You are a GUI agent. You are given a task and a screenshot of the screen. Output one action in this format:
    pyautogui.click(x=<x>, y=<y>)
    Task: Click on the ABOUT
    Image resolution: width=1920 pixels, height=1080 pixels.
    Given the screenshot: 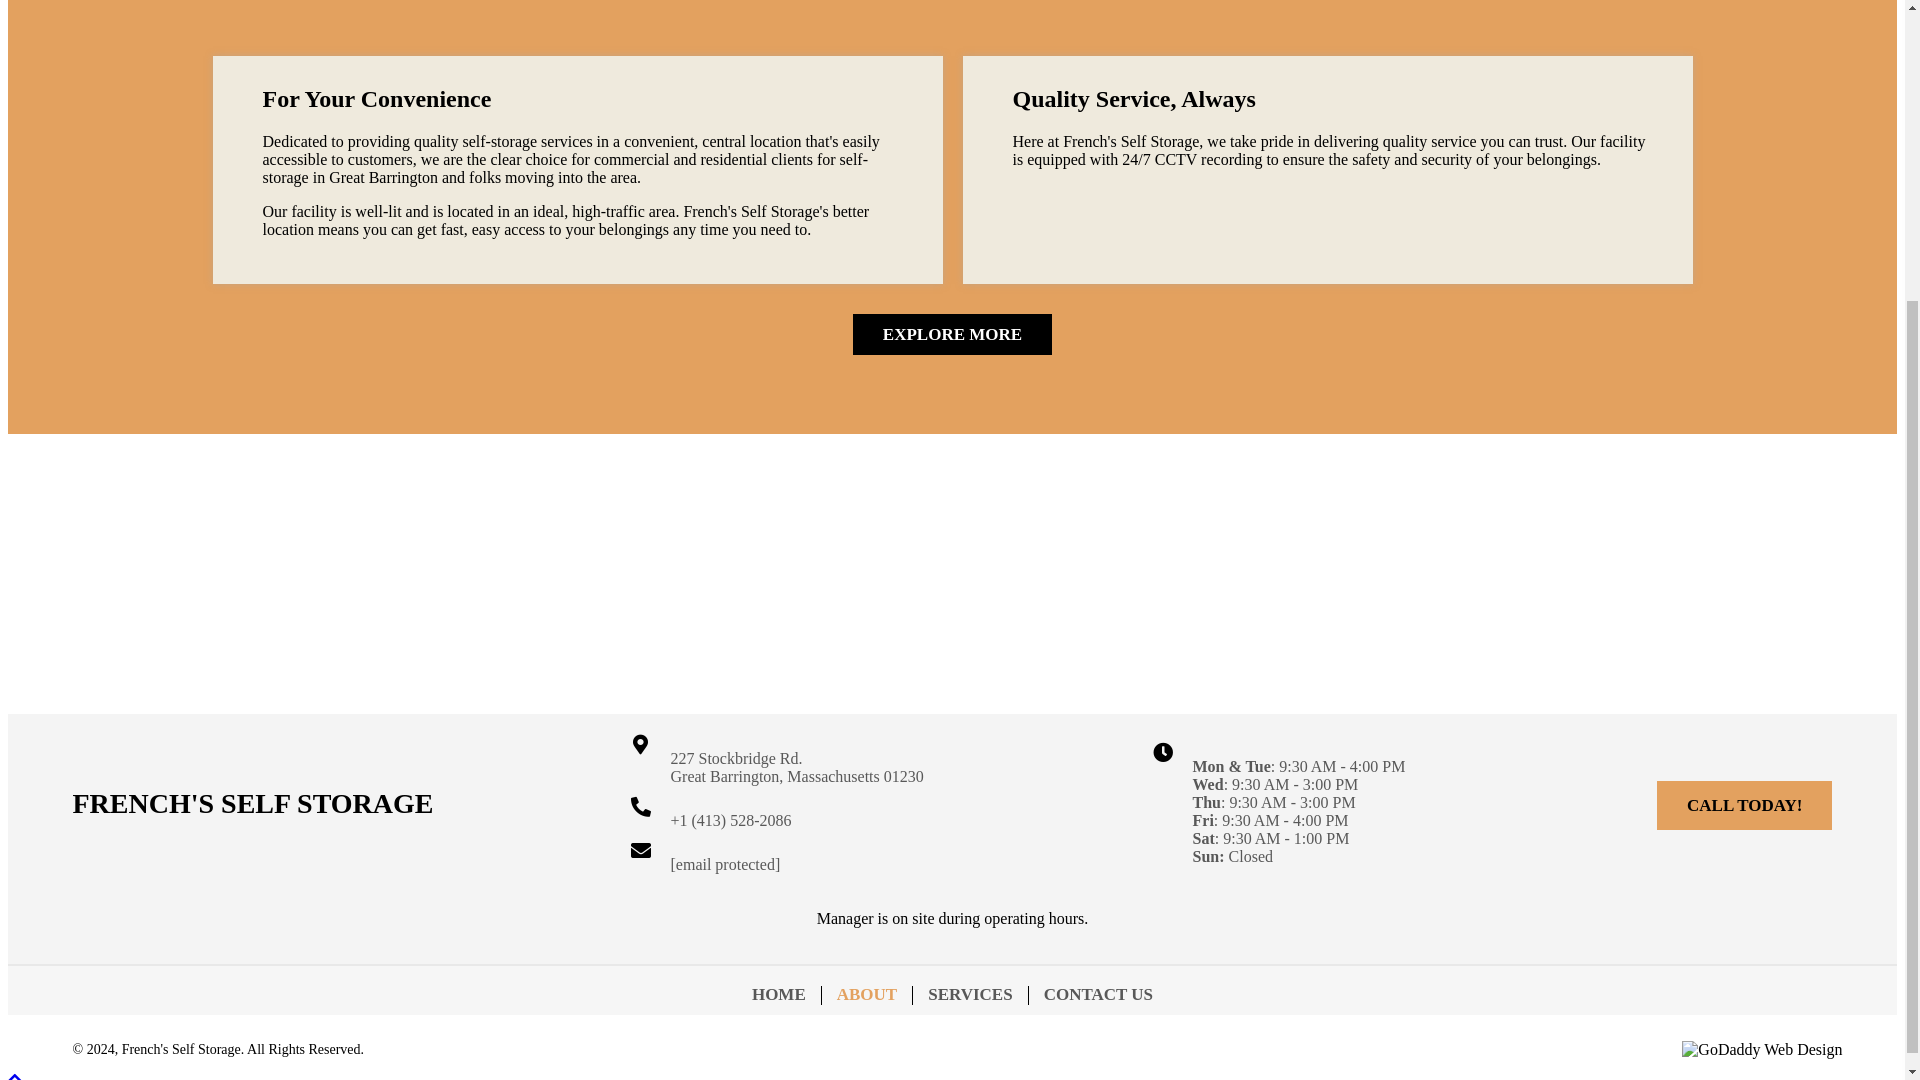 What is the action you would take?
    pyautogui.click(x=866, y=996)
    